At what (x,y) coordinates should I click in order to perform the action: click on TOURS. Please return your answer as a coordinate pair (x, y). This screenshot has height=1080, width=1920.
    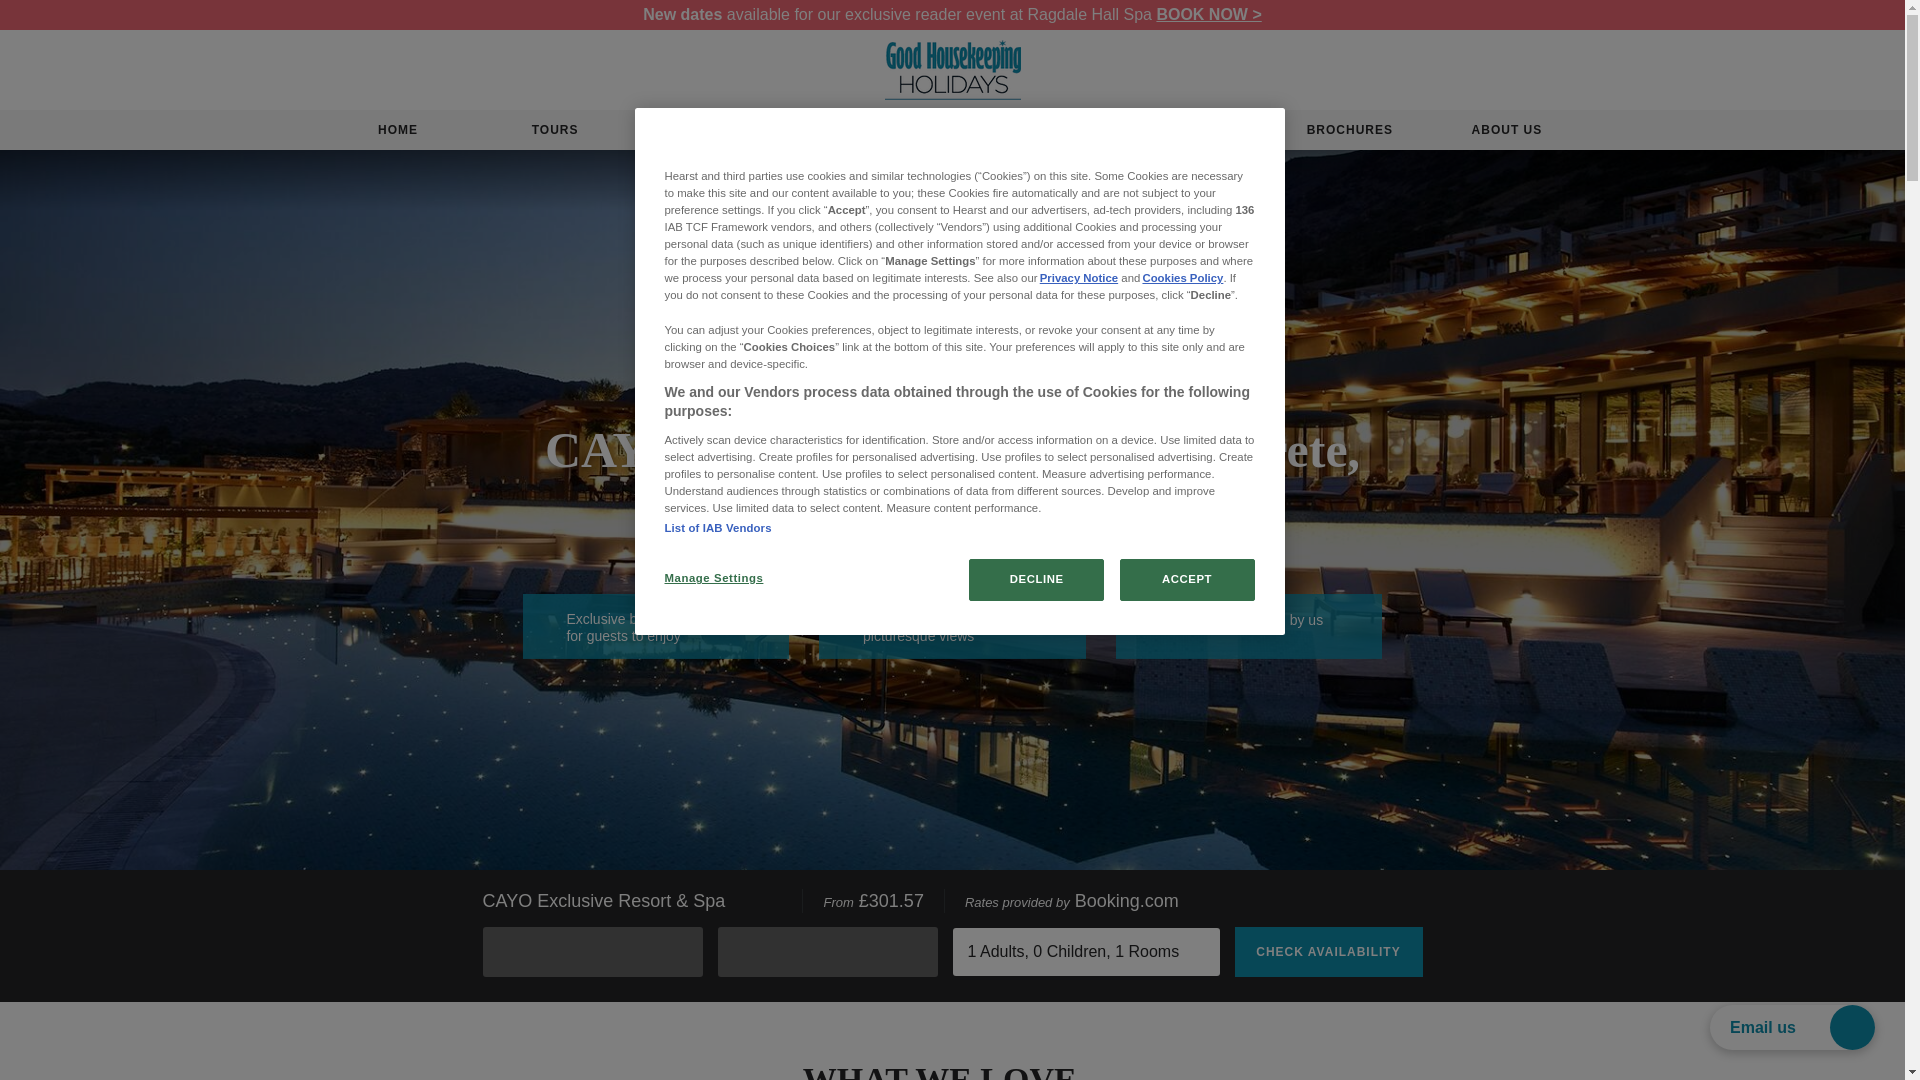
    Looking at the image, I should click on (554, 130).